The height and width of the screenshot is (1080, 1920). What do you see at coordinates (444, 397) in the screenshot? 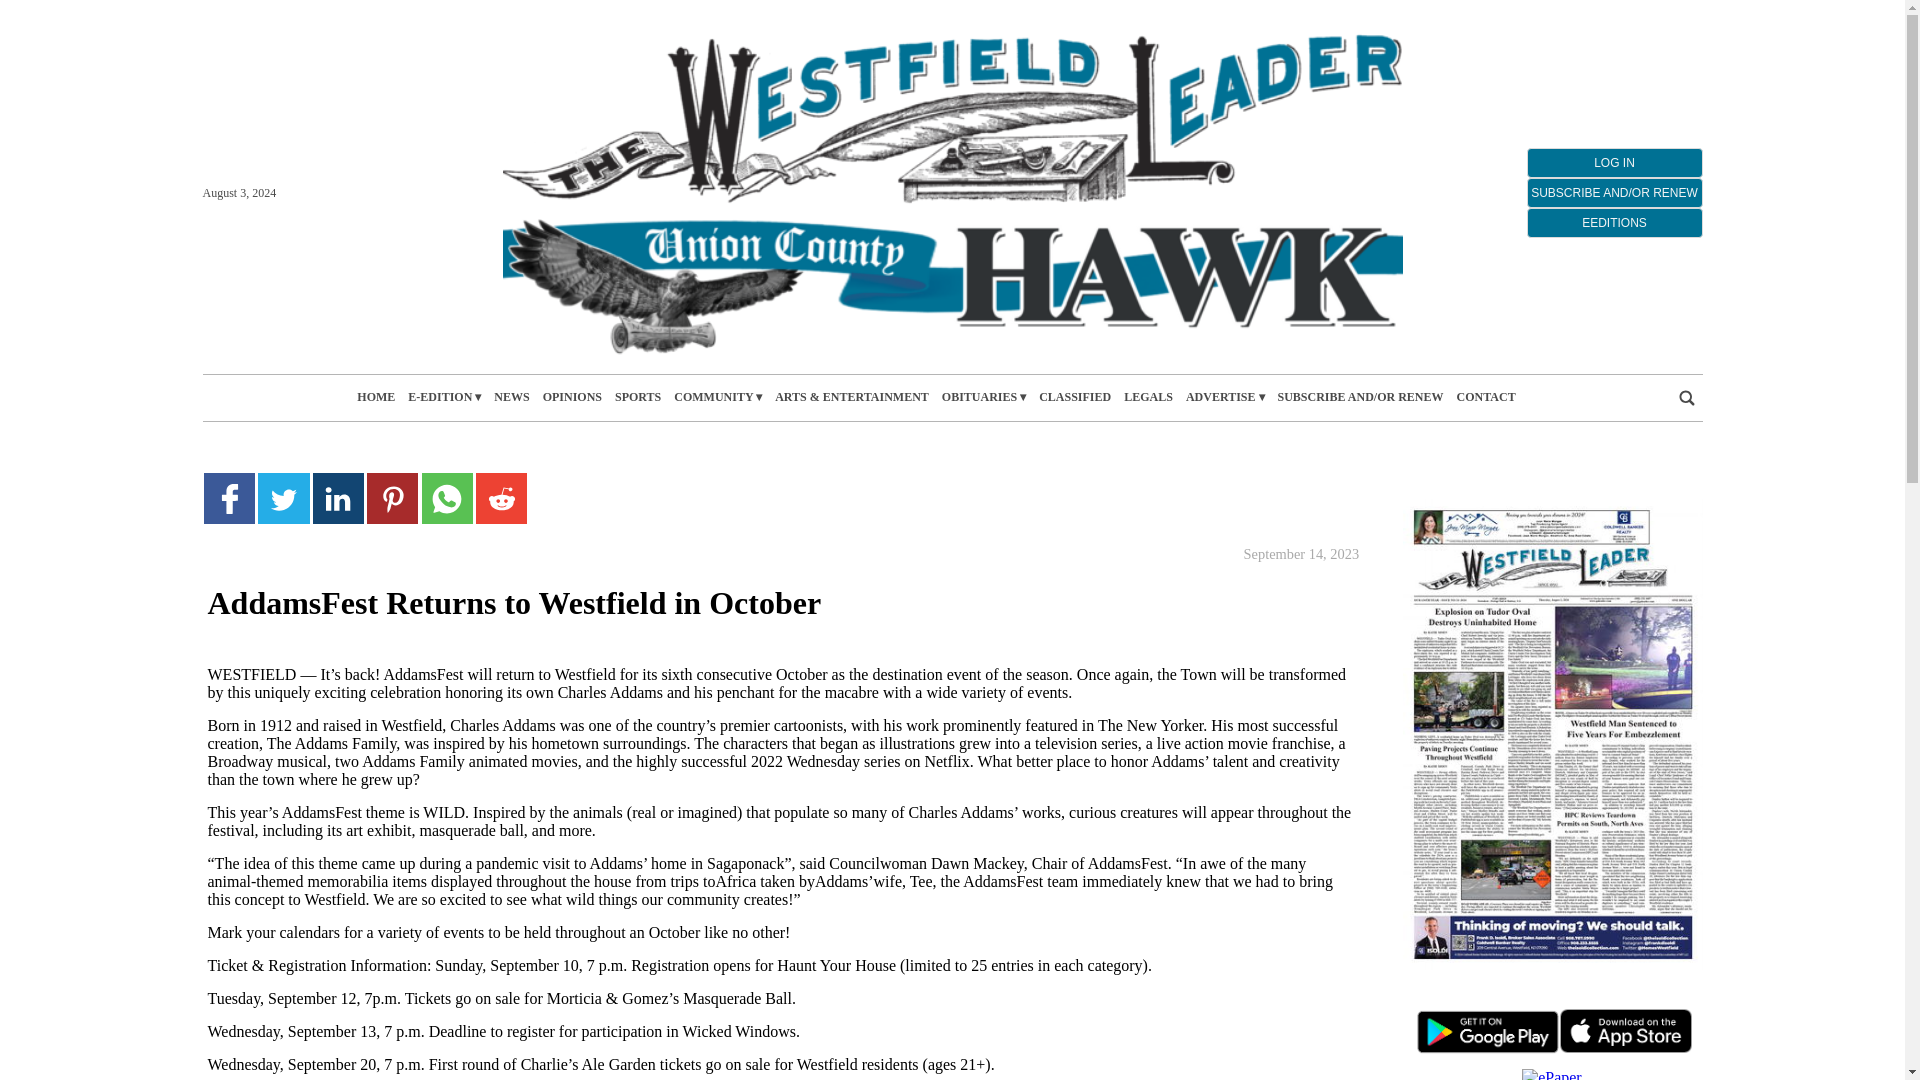
I see `E-EDITION` at bounding box center [444, 397].